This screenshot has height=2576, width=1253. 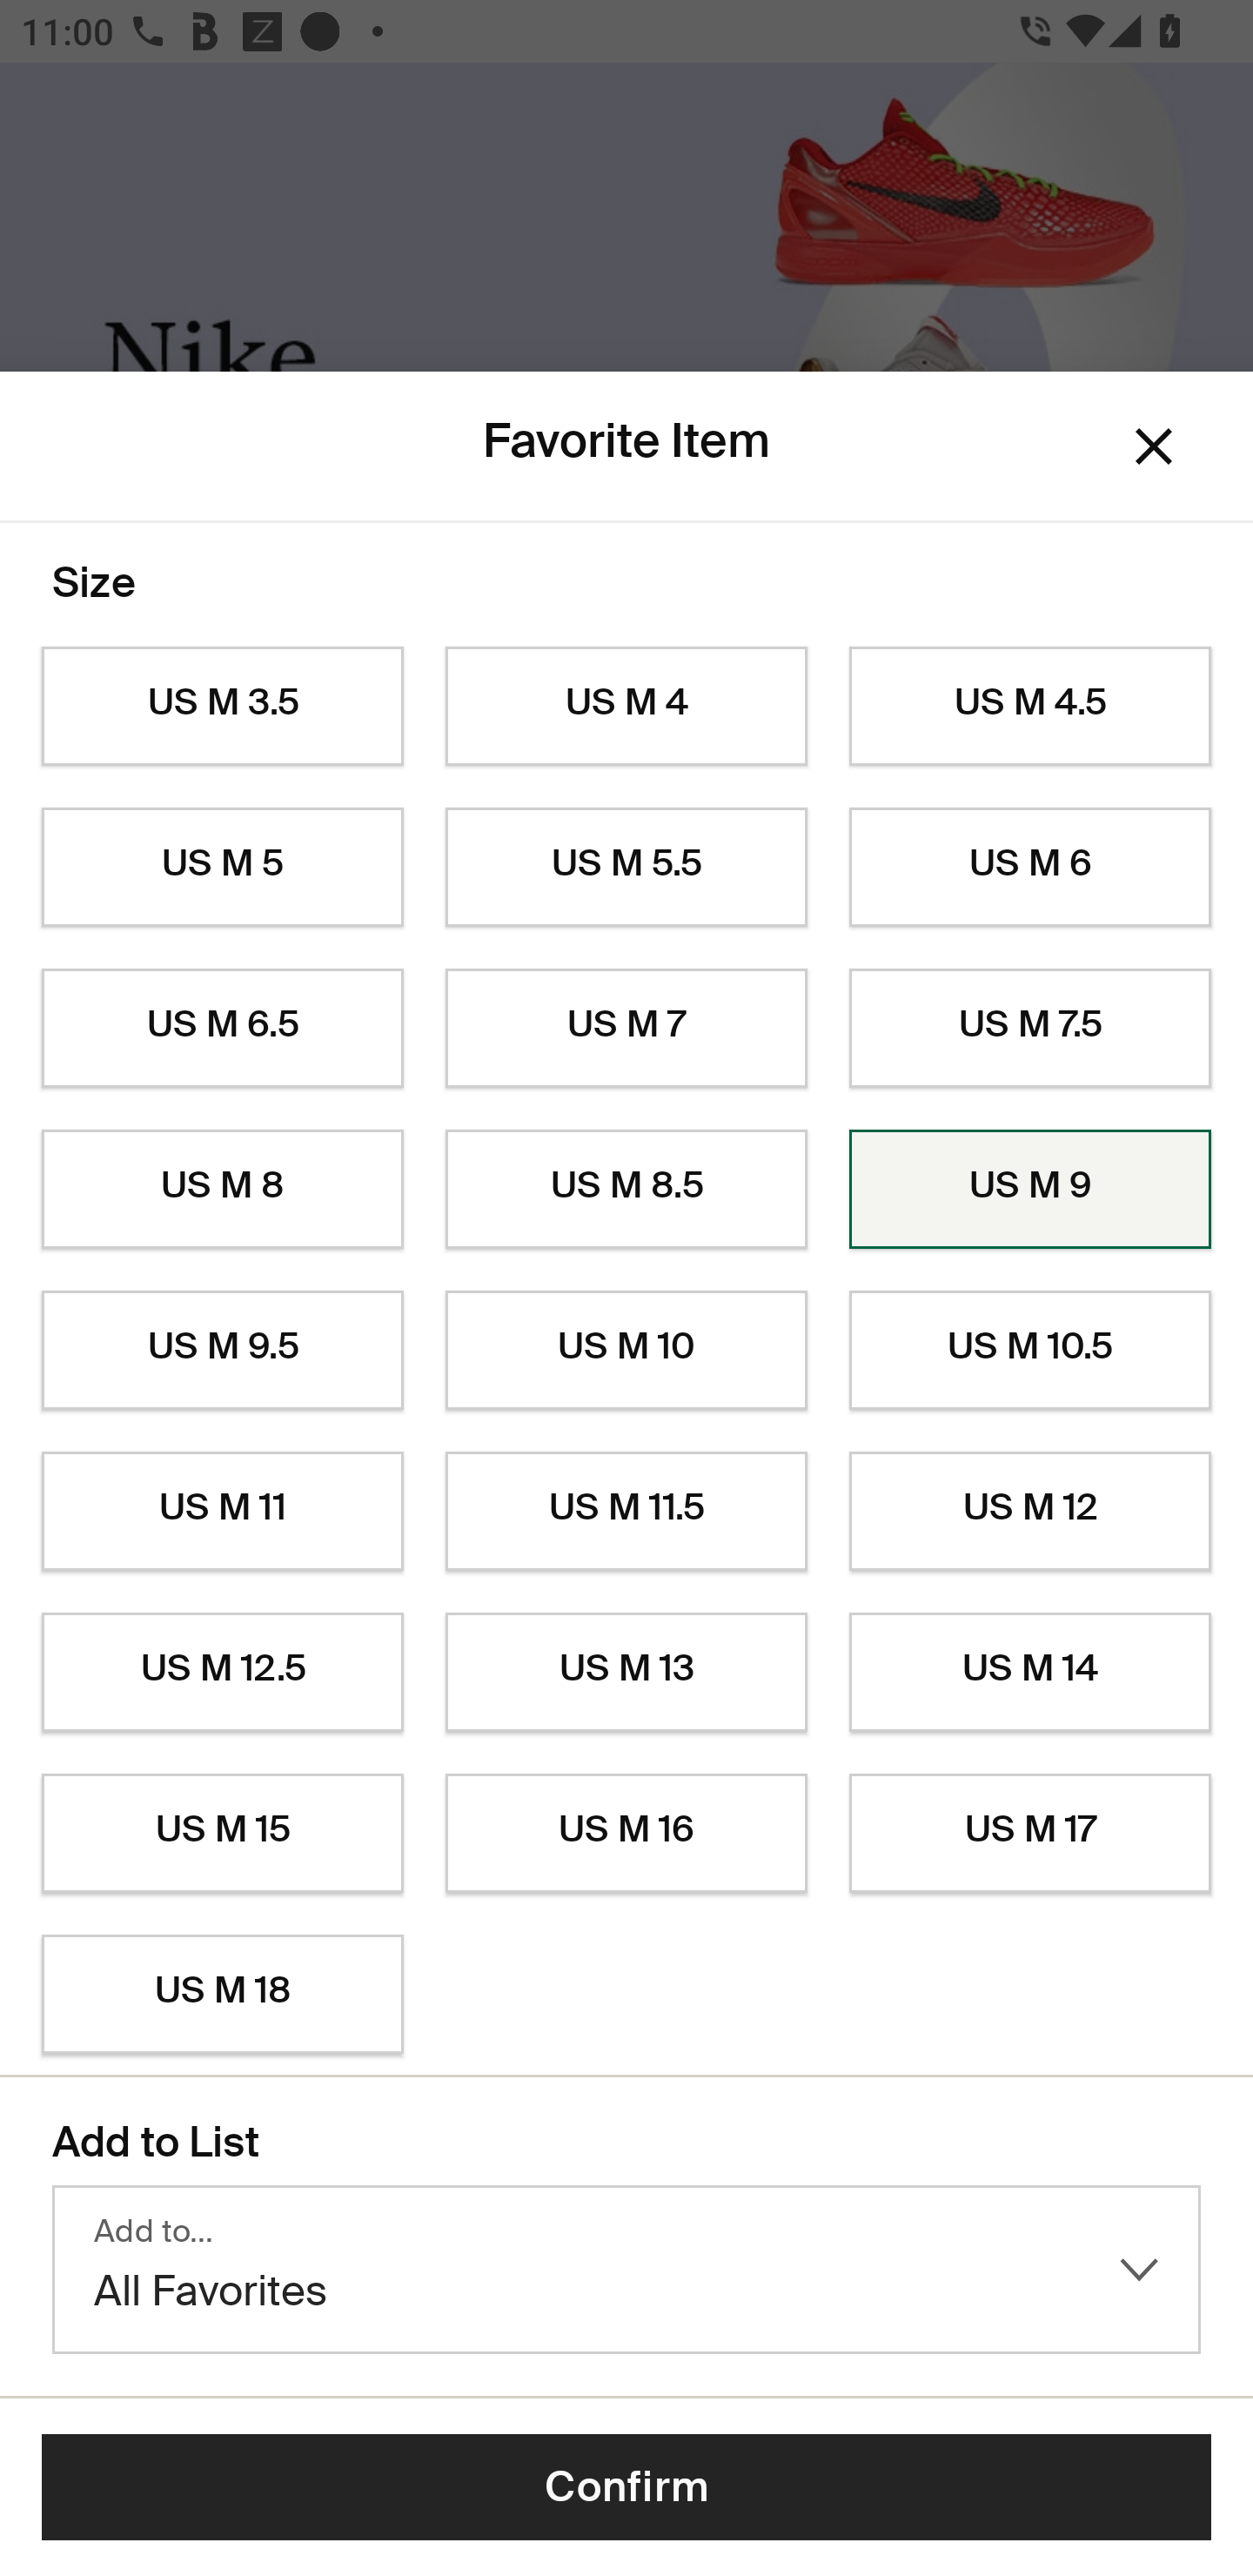 I want to click on US M 10.5, so click(x=1030, y=1351).